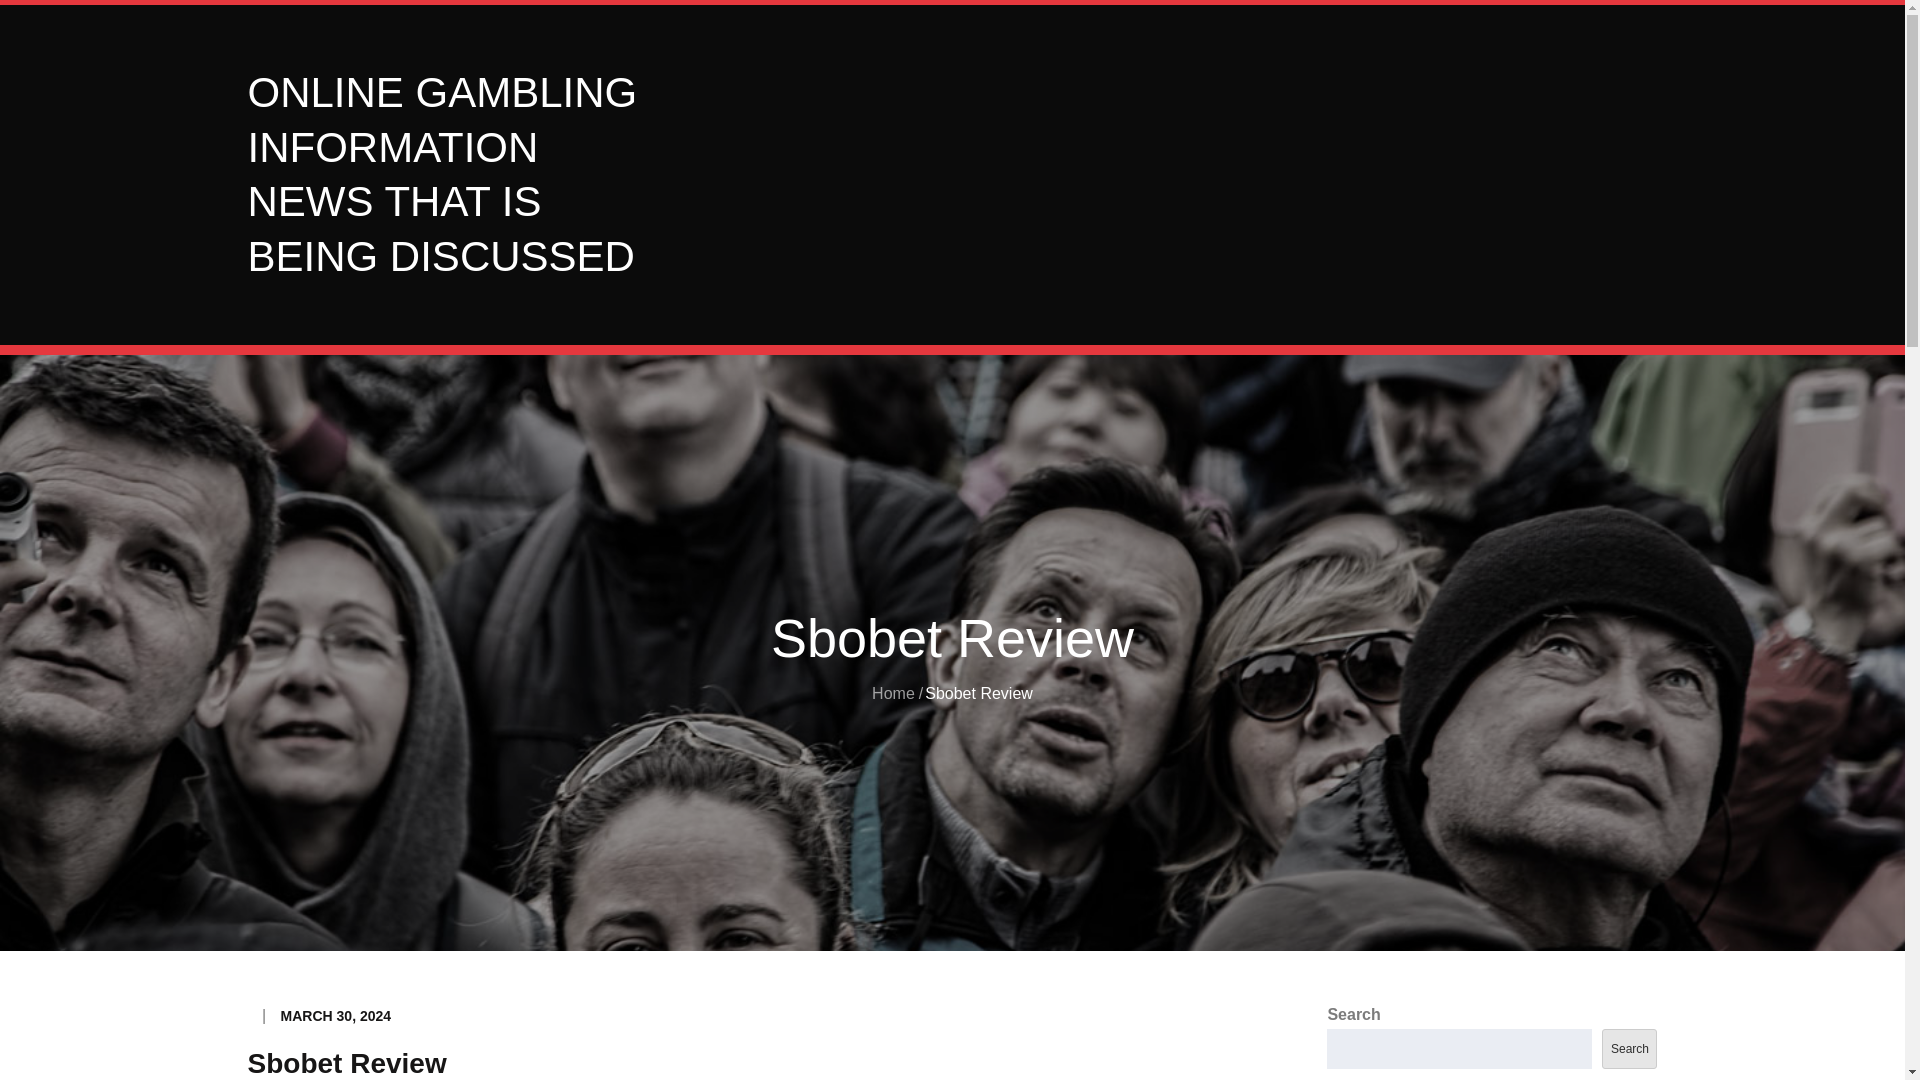 Image resolution: width=1920 pixels, height=1080 pixels. I want to click on Search, so click(1628, 1049).